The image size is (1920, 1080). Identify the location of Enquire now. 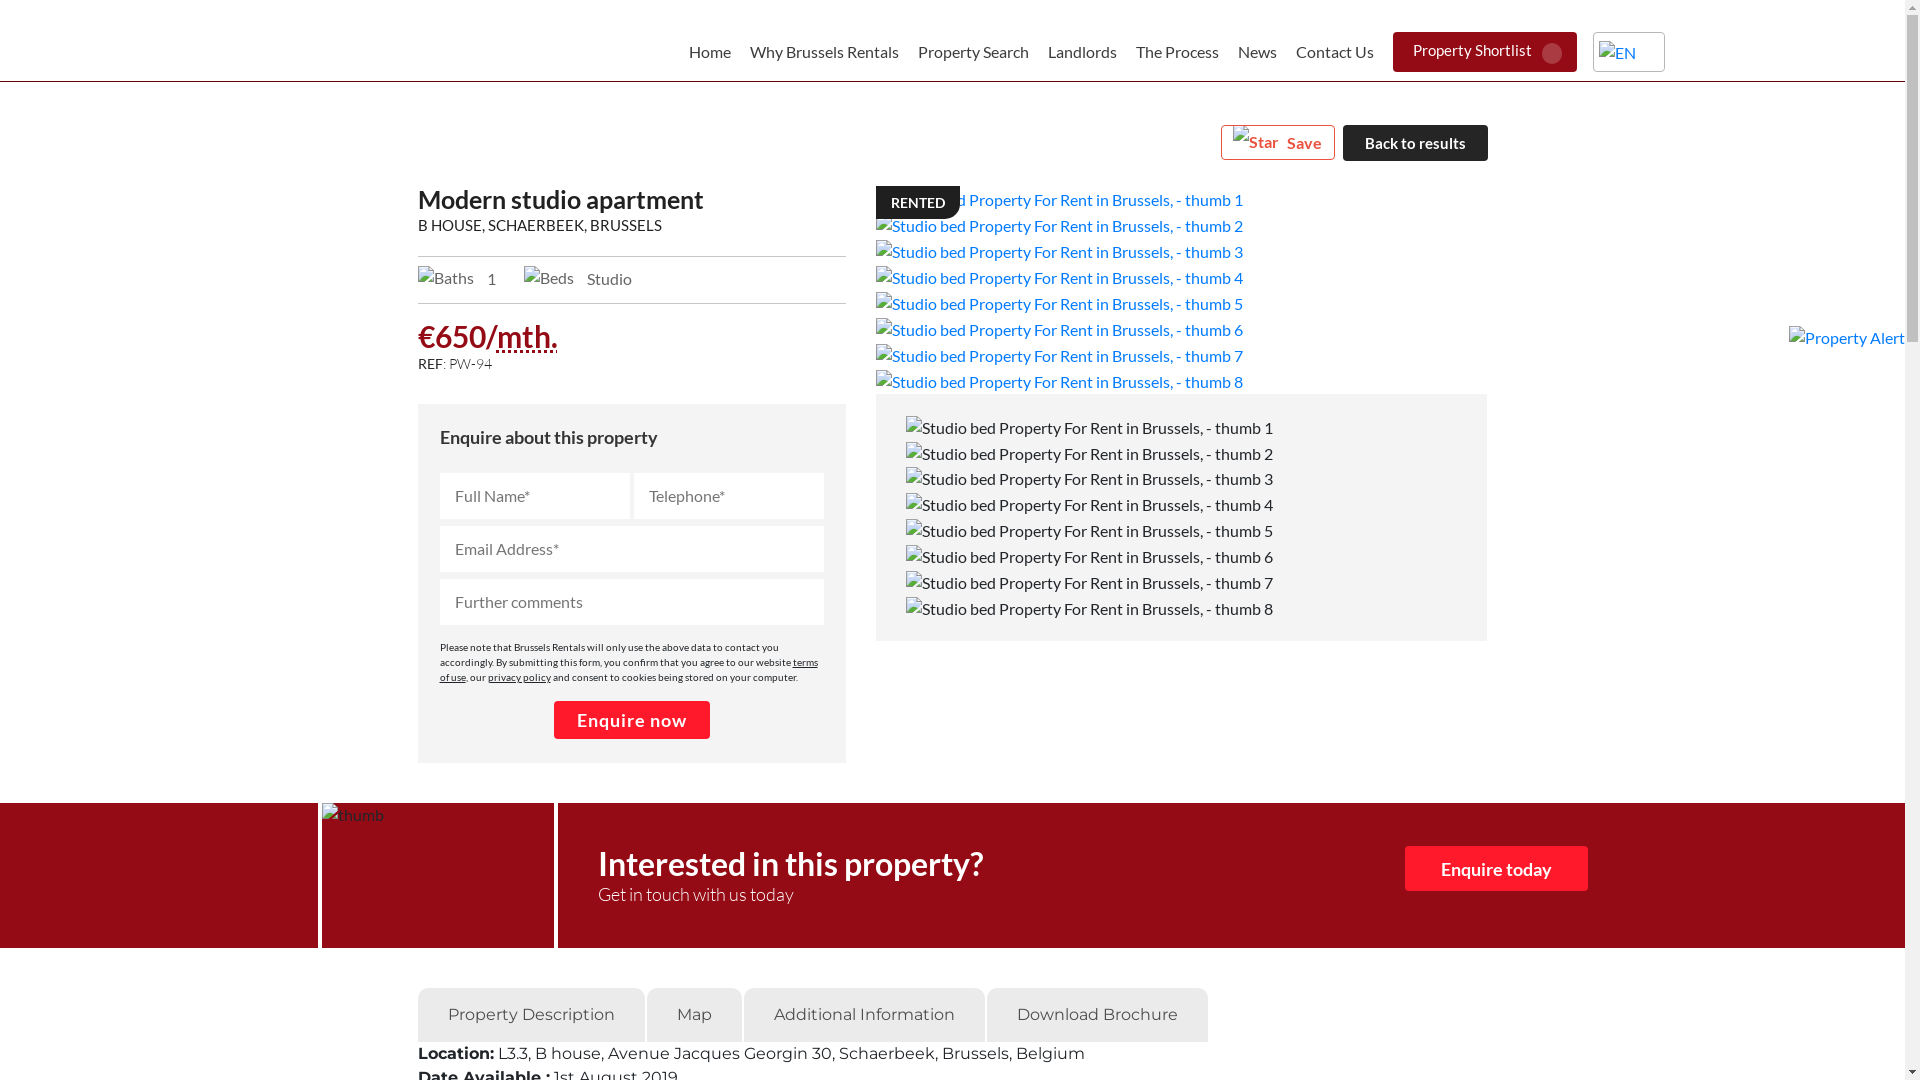
(632, 720).